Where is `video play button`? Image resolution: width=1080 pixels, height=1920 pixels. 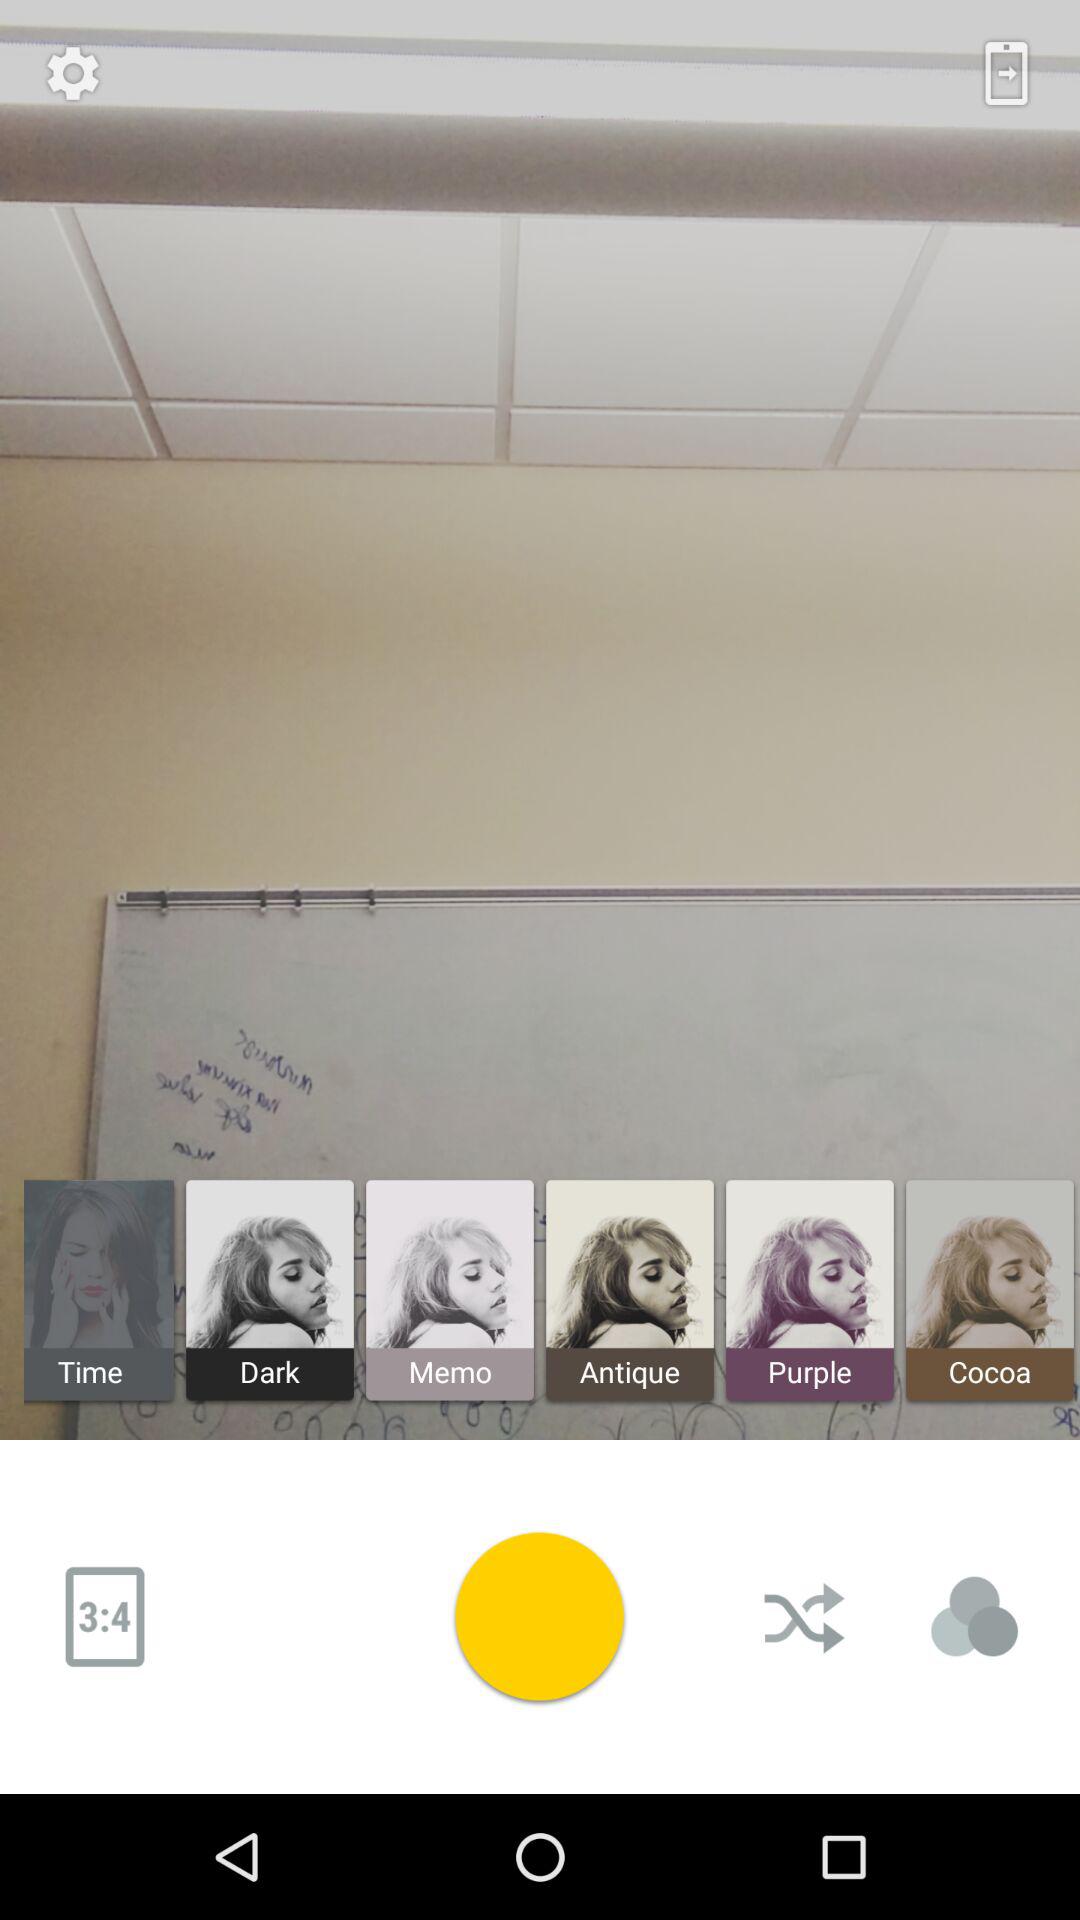 video play button is located at coordinates (539, 1616).